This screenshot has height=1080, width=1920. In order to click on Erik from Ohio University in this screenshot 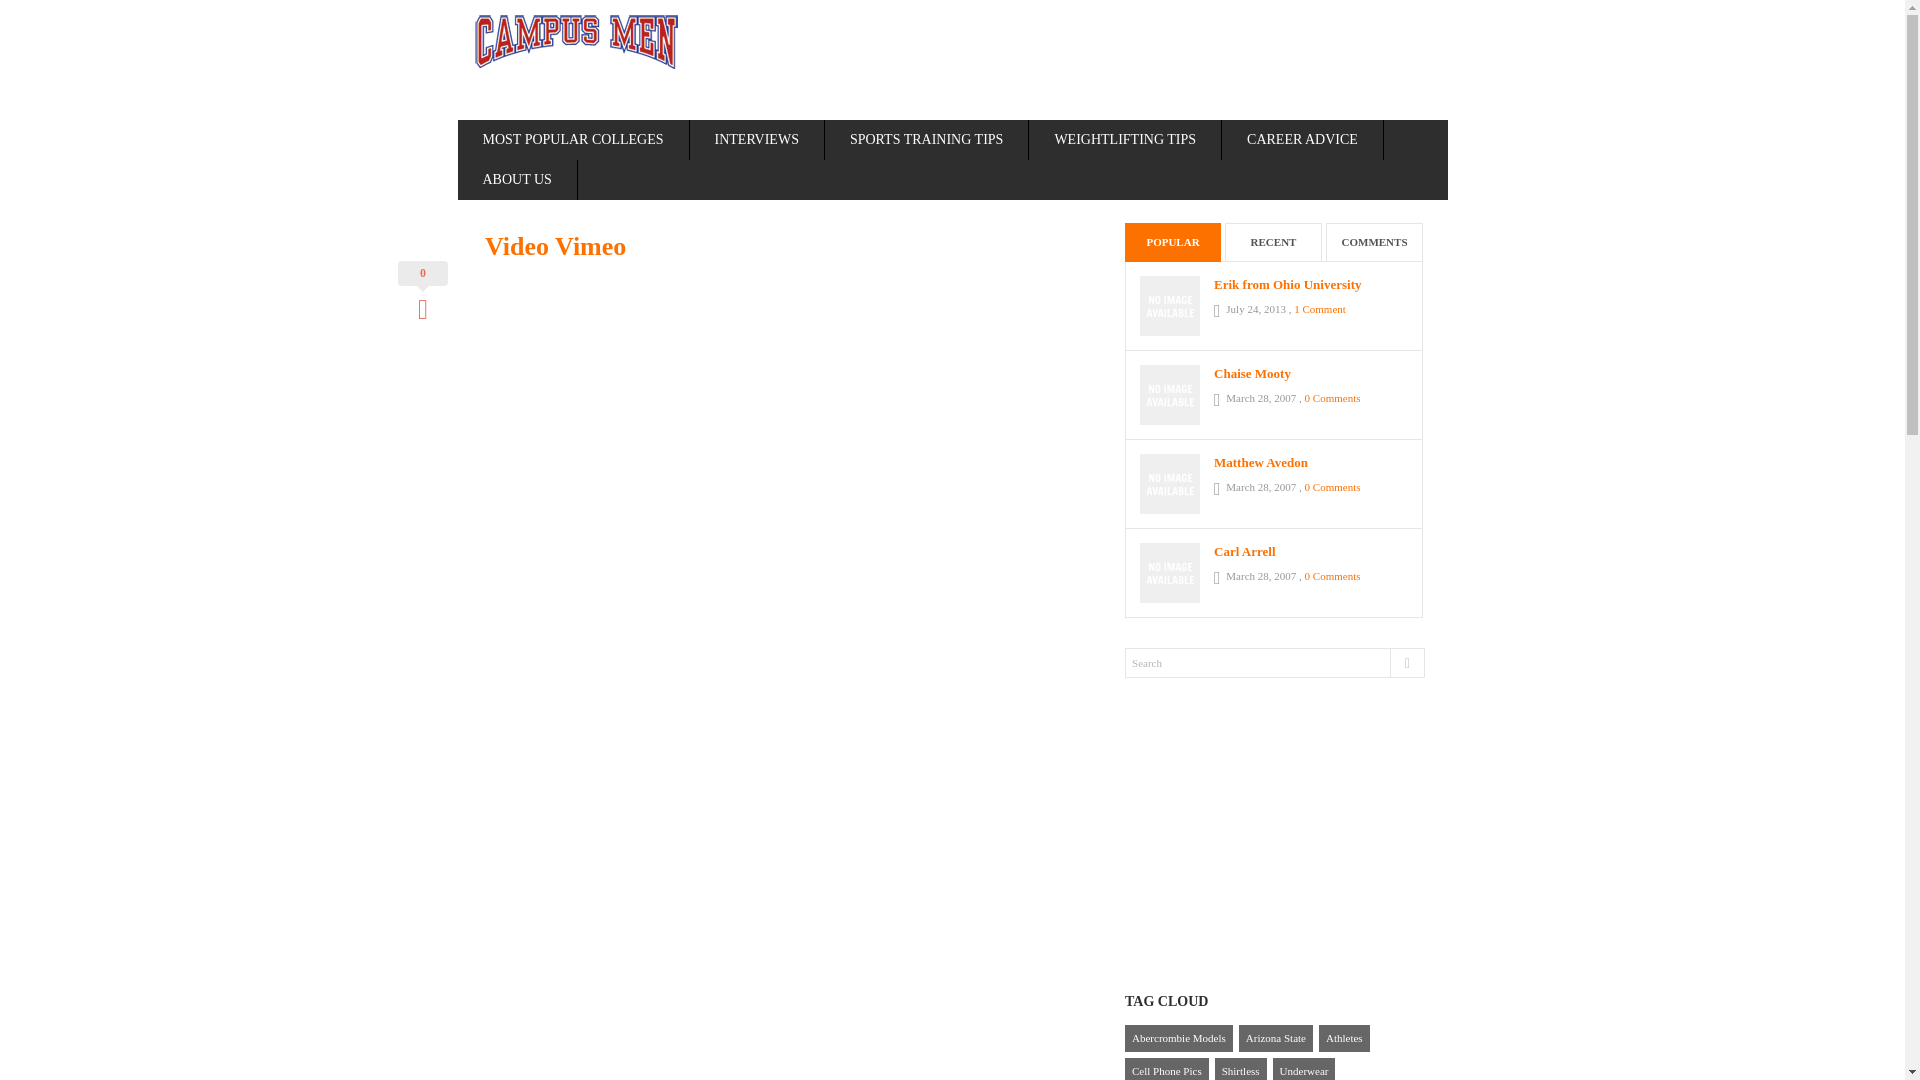, I will do `click(1310, 284)`.